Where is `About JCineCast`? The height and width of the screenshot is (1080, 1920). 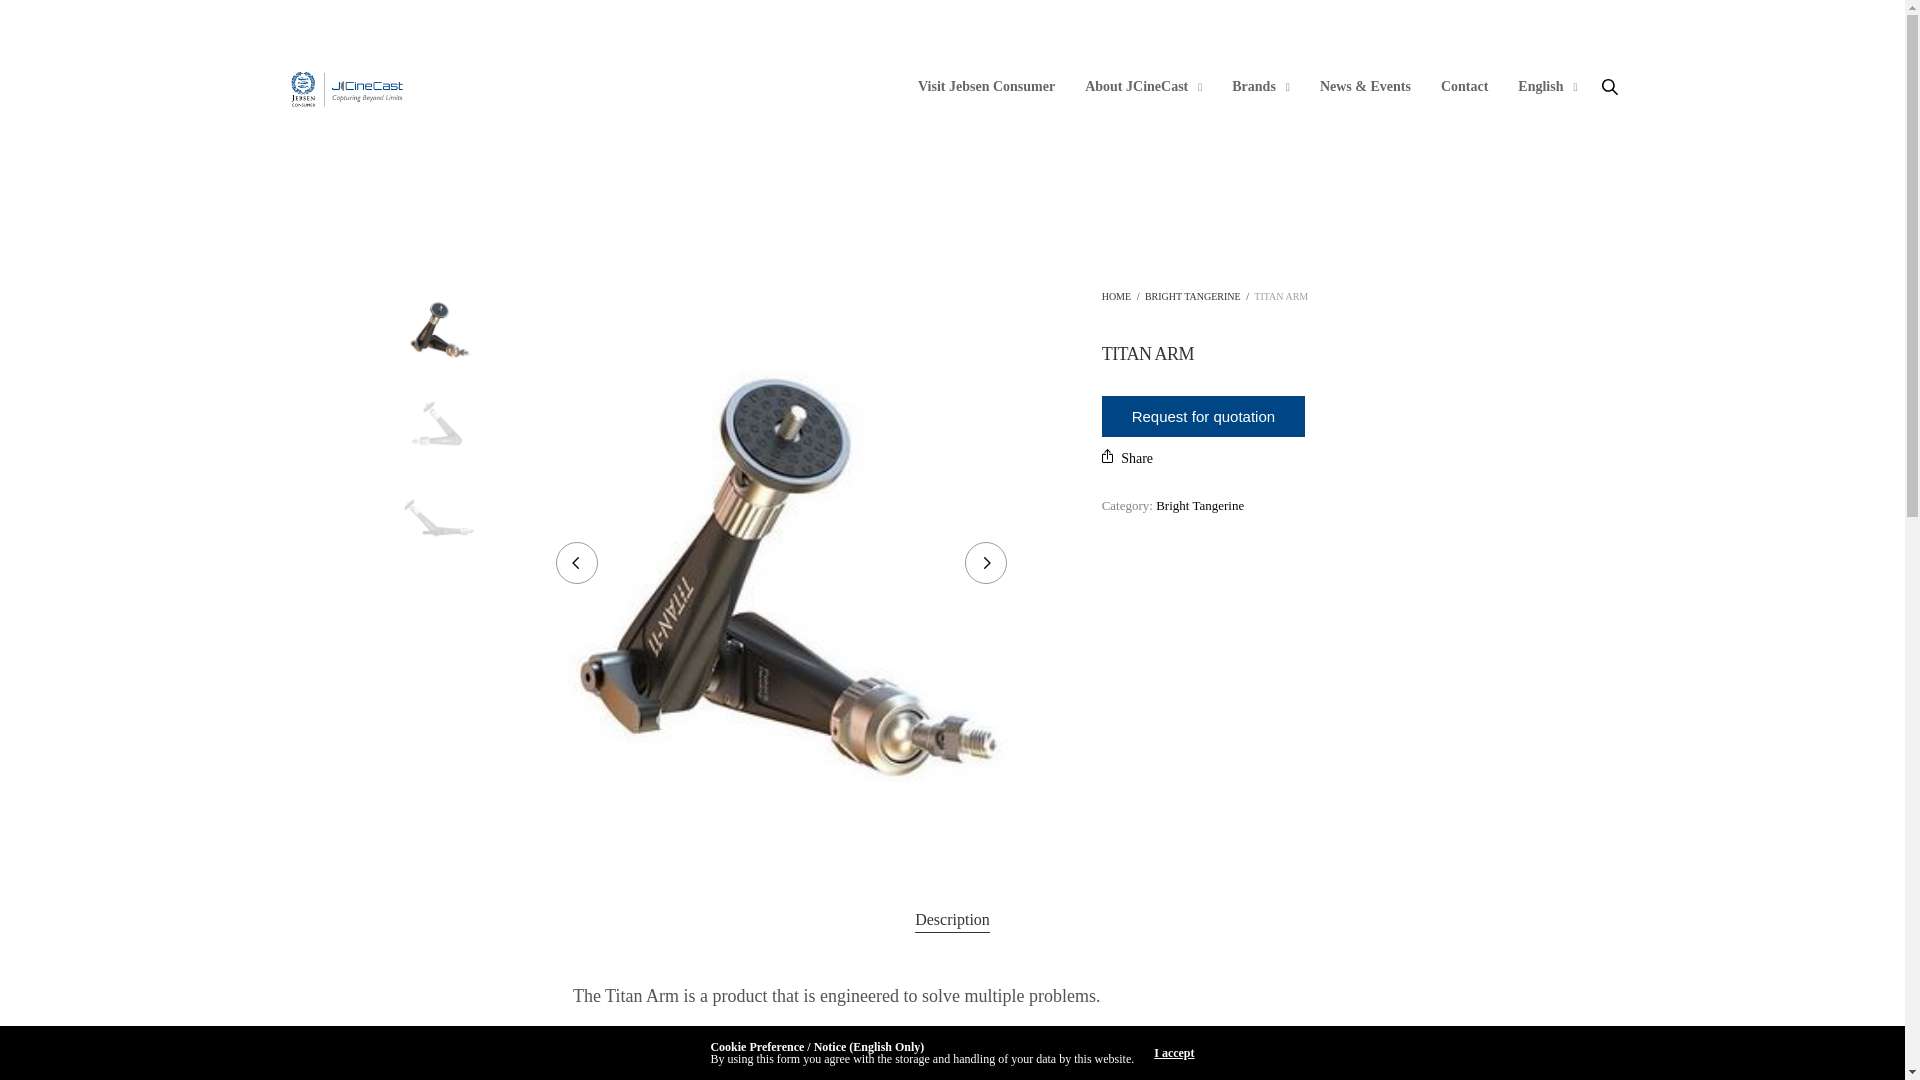
About JCineCast is located at coordinates (1142, 87).